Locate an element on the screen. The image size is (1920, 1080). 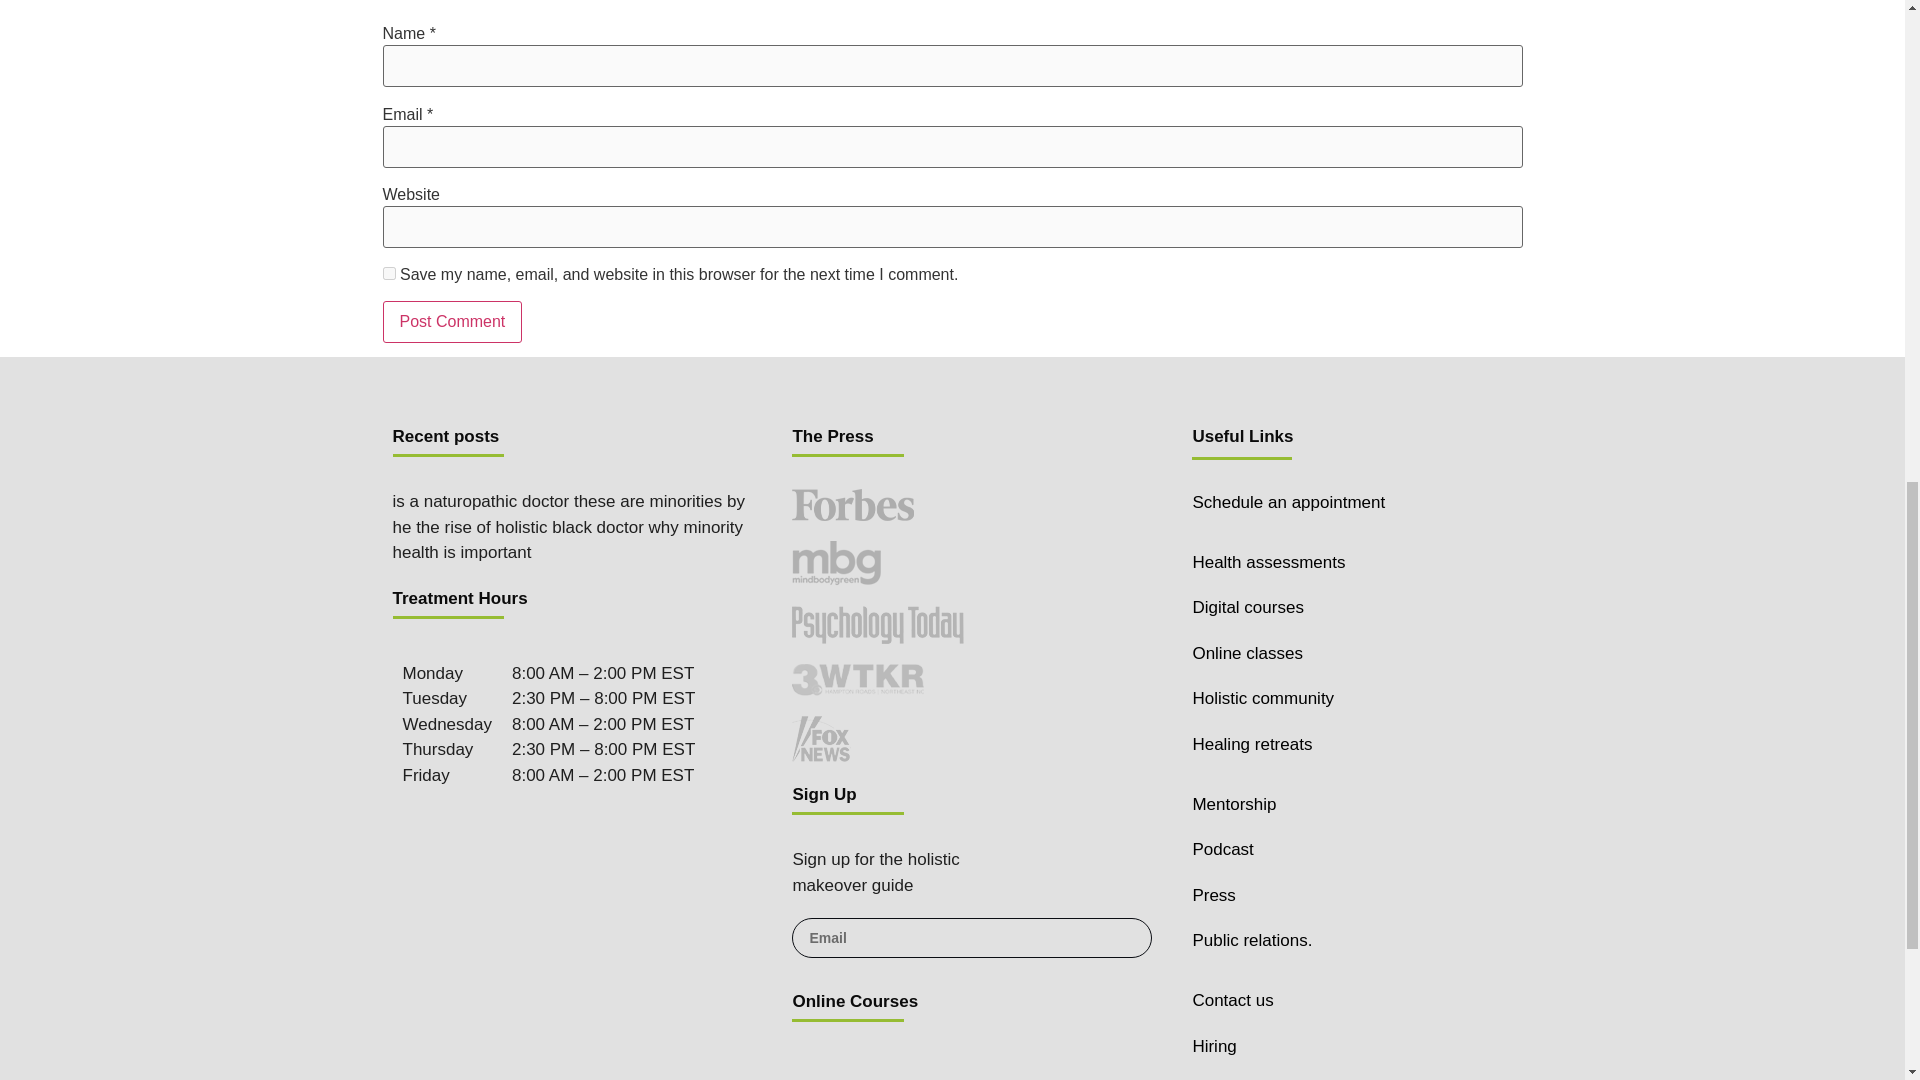
Online classes is located at coordinates (1248, 653).